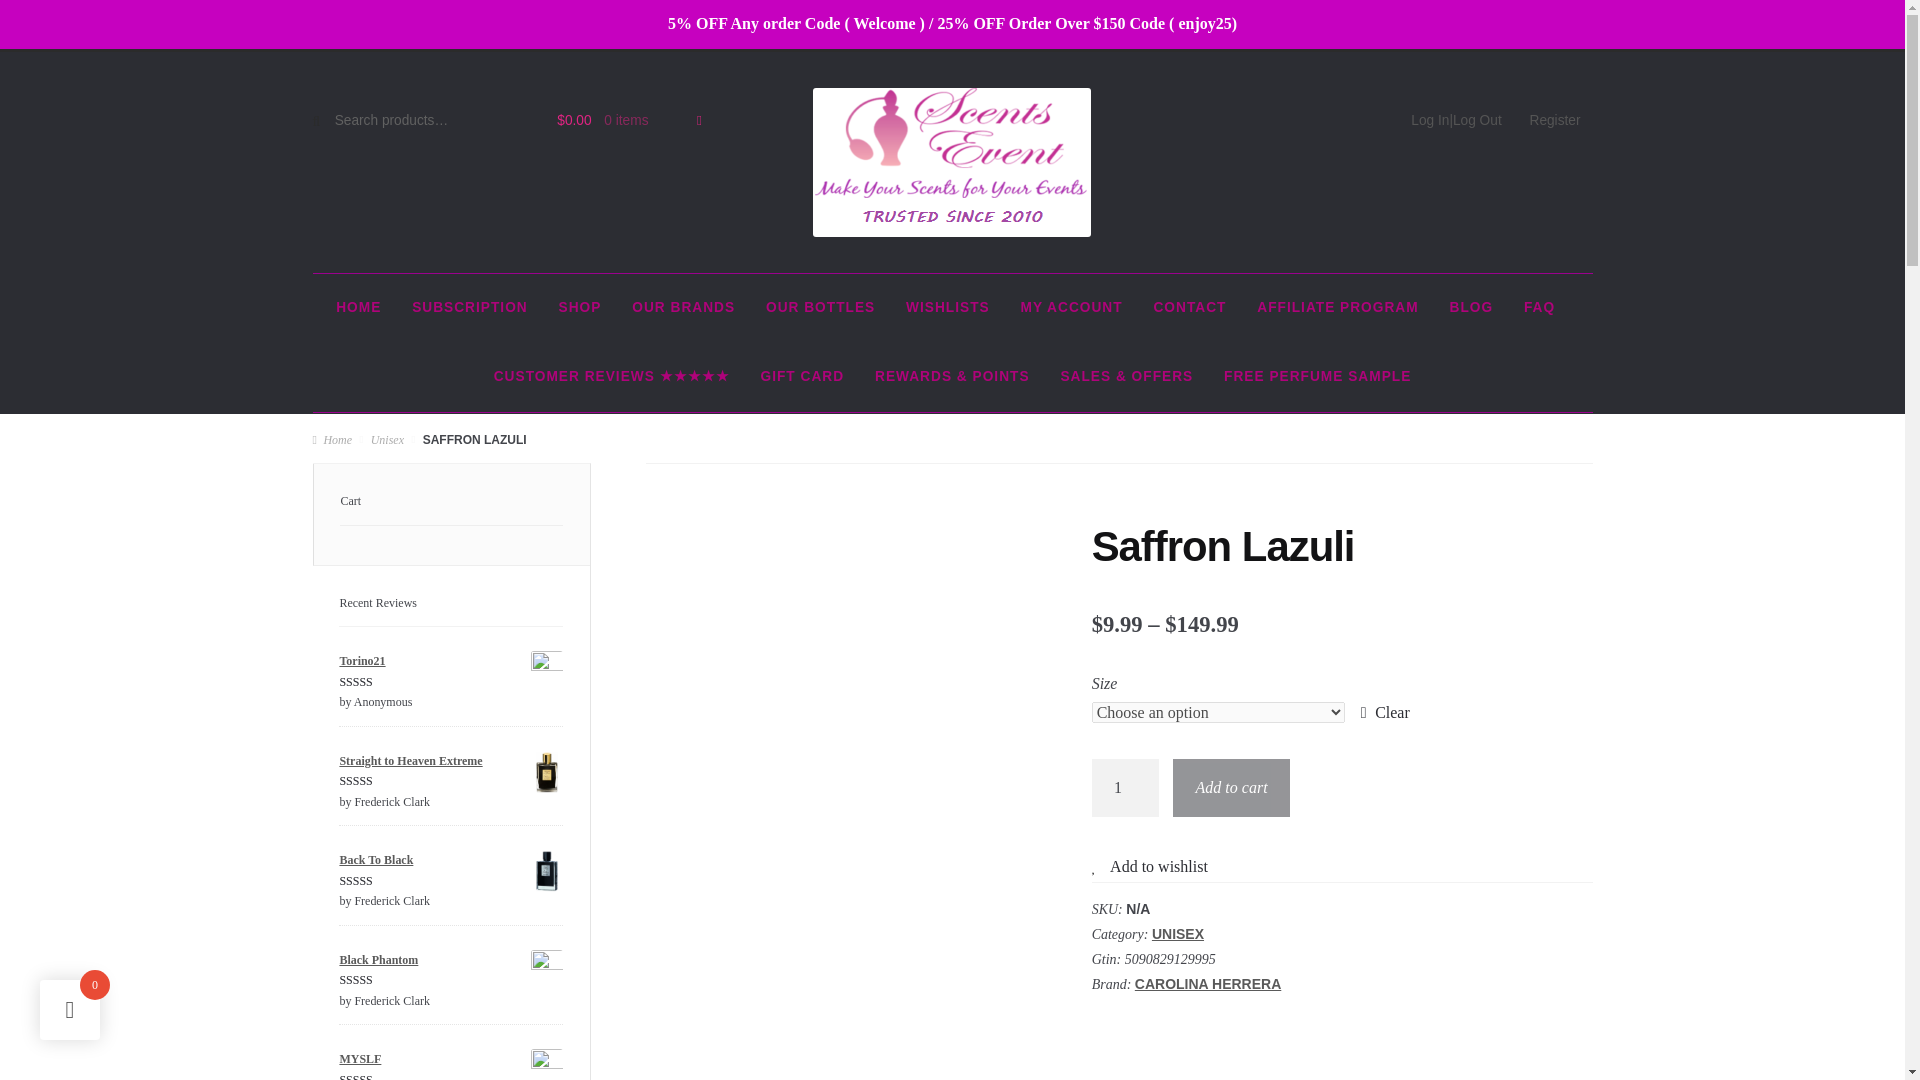 The image size is (1920, 1080). I want to click on OUR BRANDS, so click(683, 308).